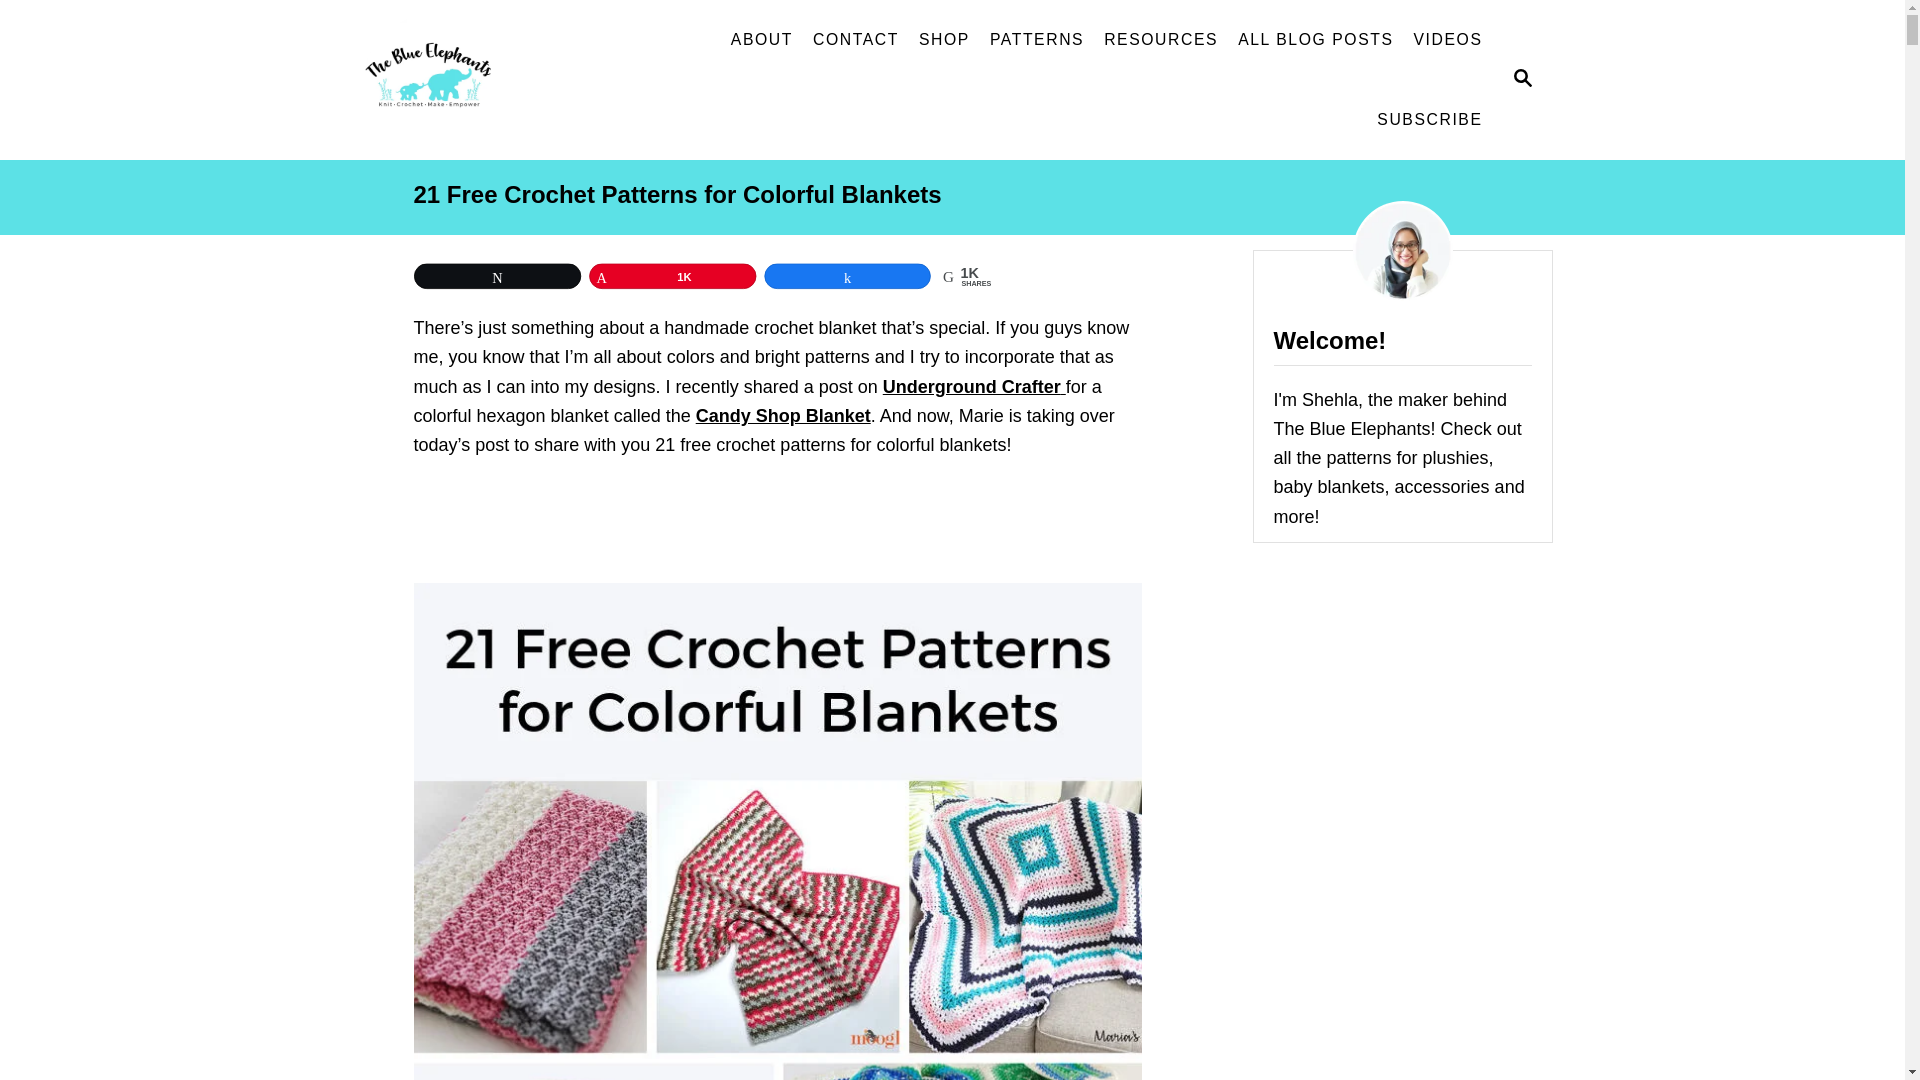  Describe the element at coordinates (974, 386) in the screenshot. I see `Underground Crafter` at that location.